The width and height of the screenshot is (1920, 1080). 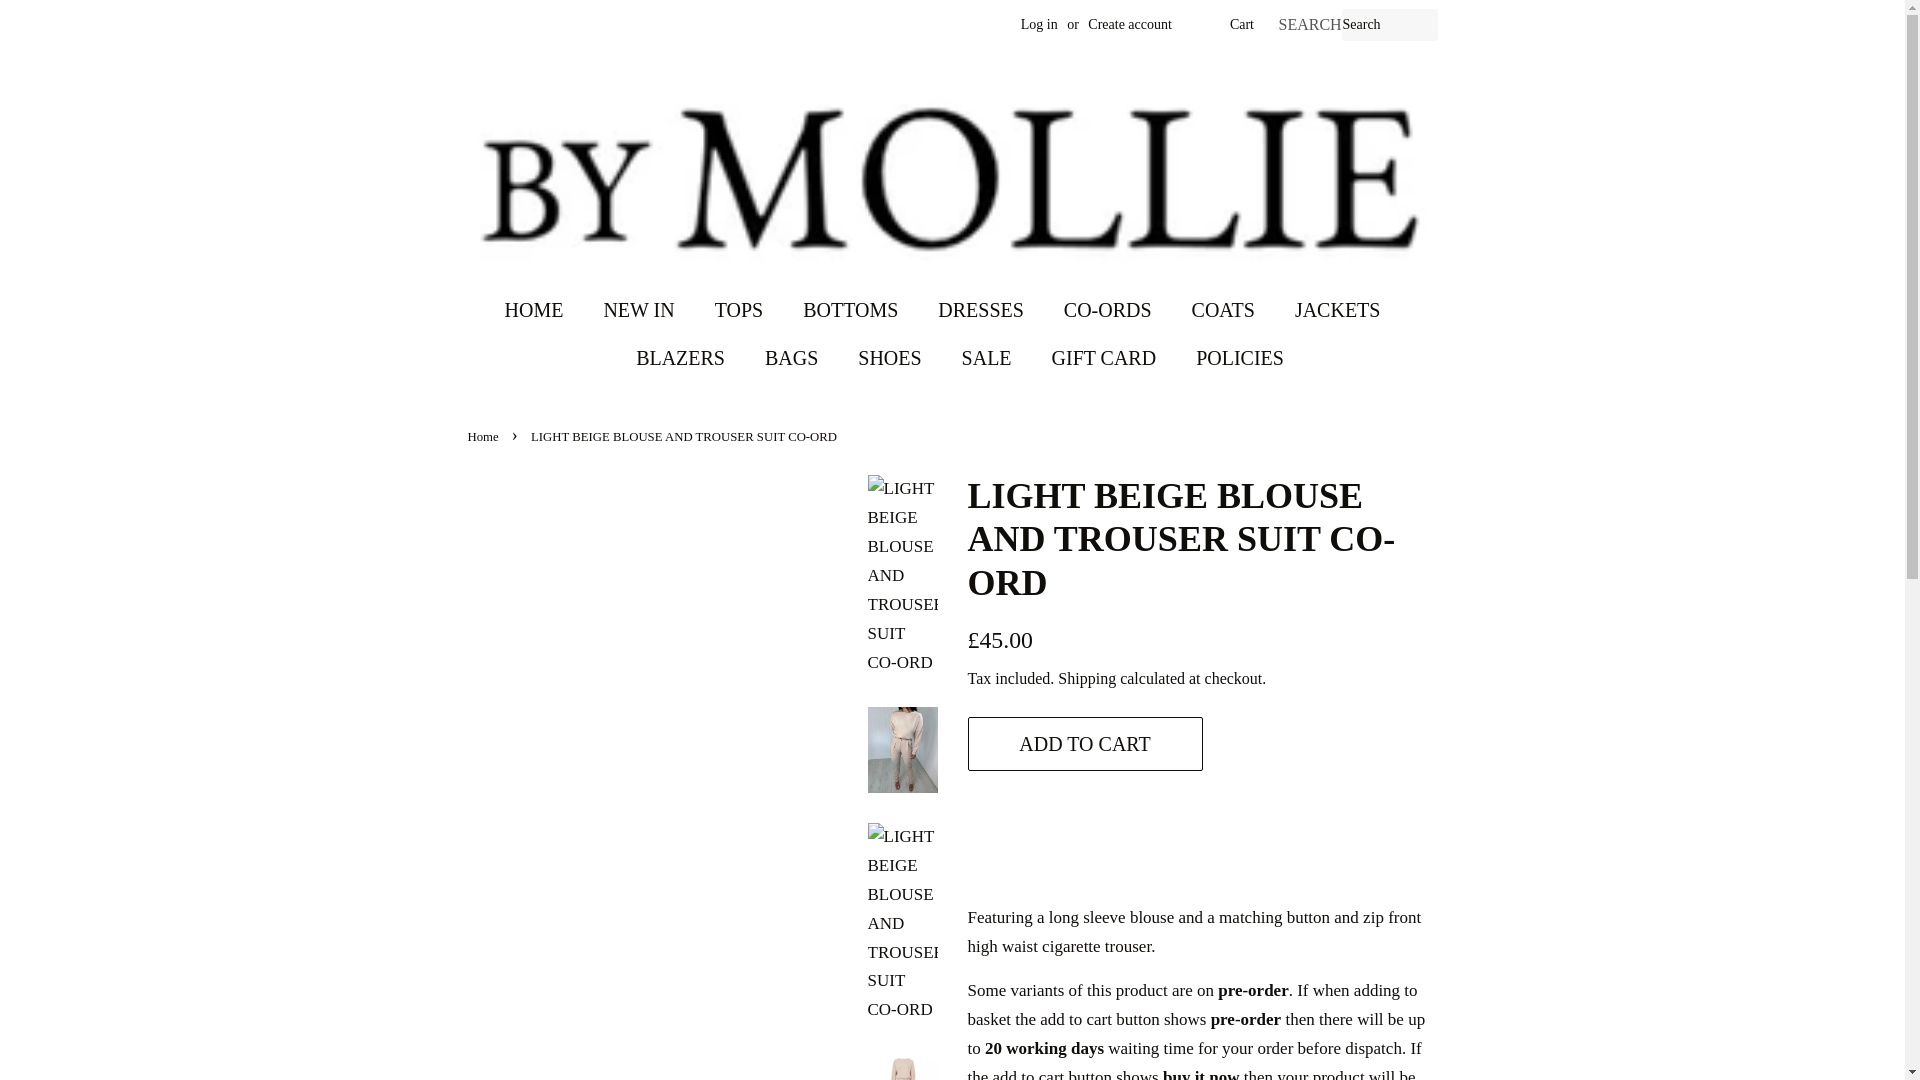 I want to click on Log in, so click(x=1039, y=24).